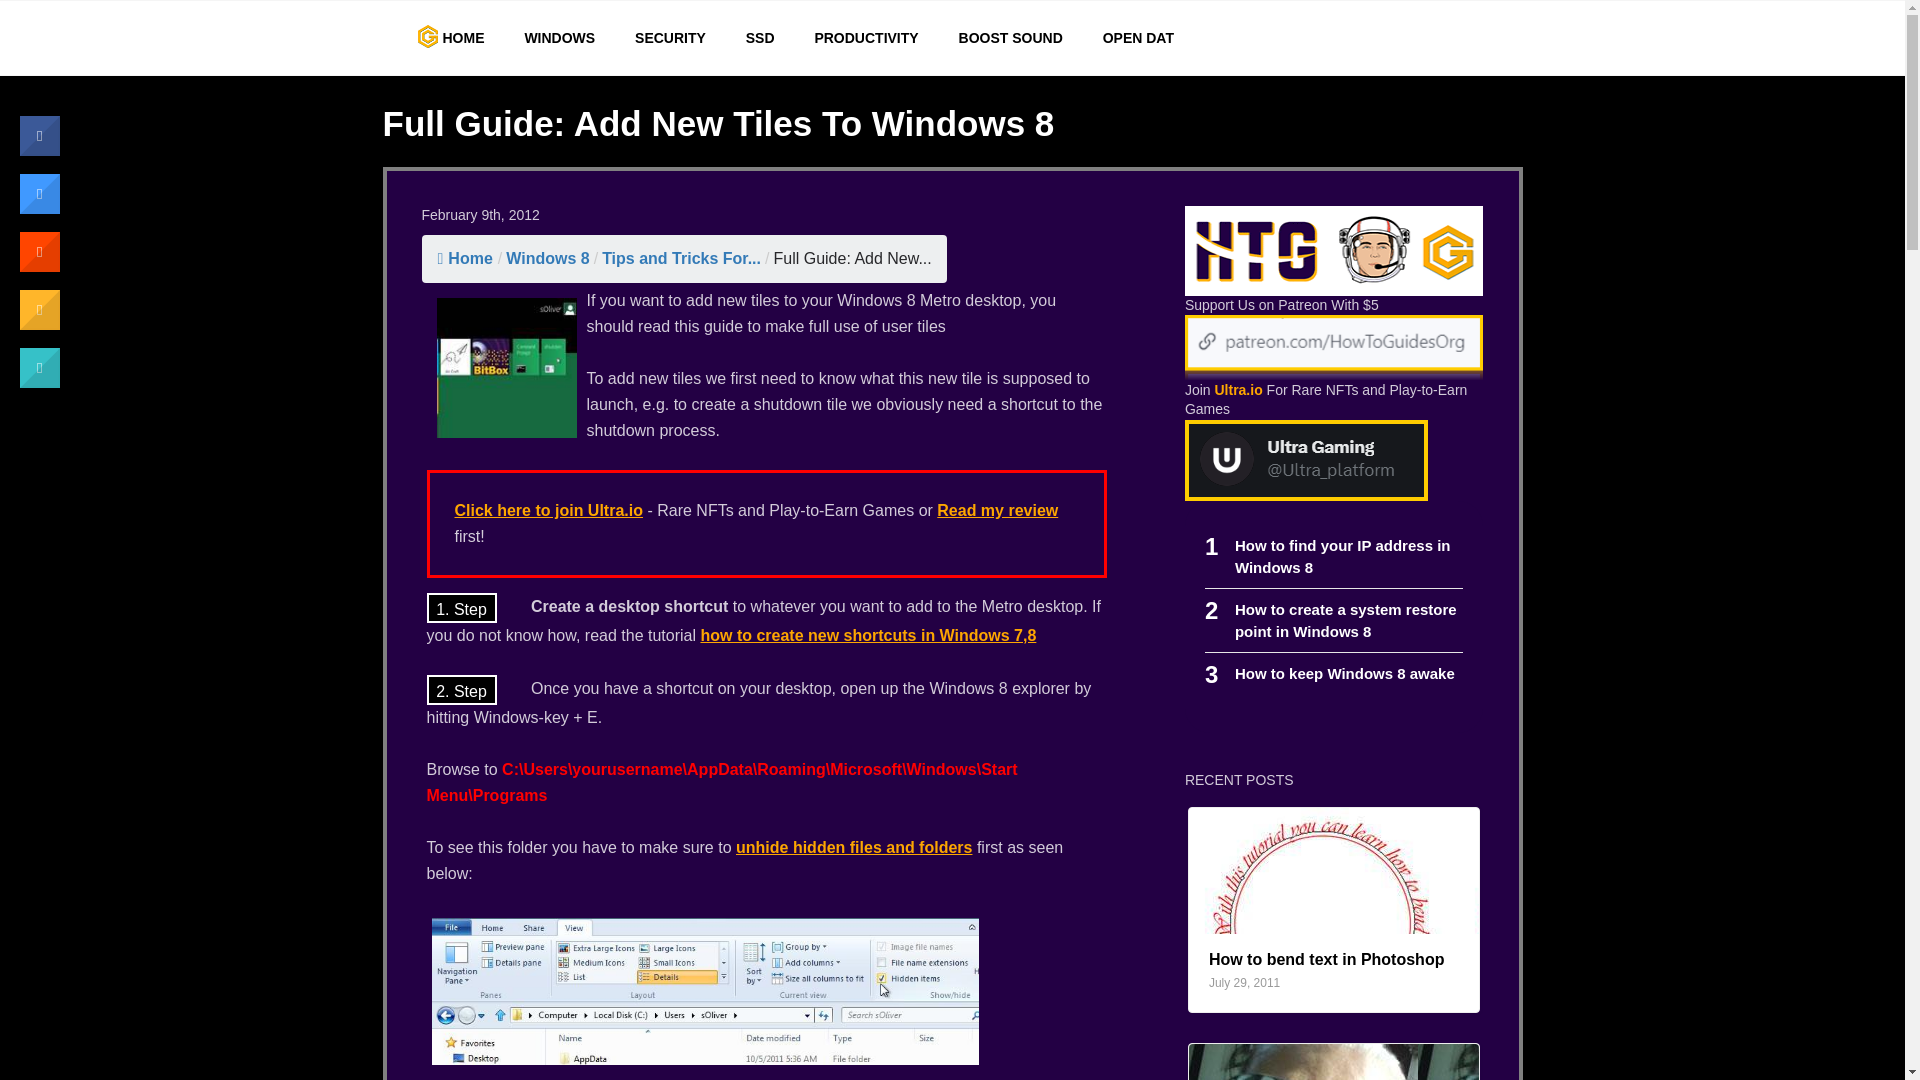 The image size is (1920, 1080). What do you see at coordinates (1346, 620) in the screenshot?
I see `Category Name` at bounding box center [1346, 620].